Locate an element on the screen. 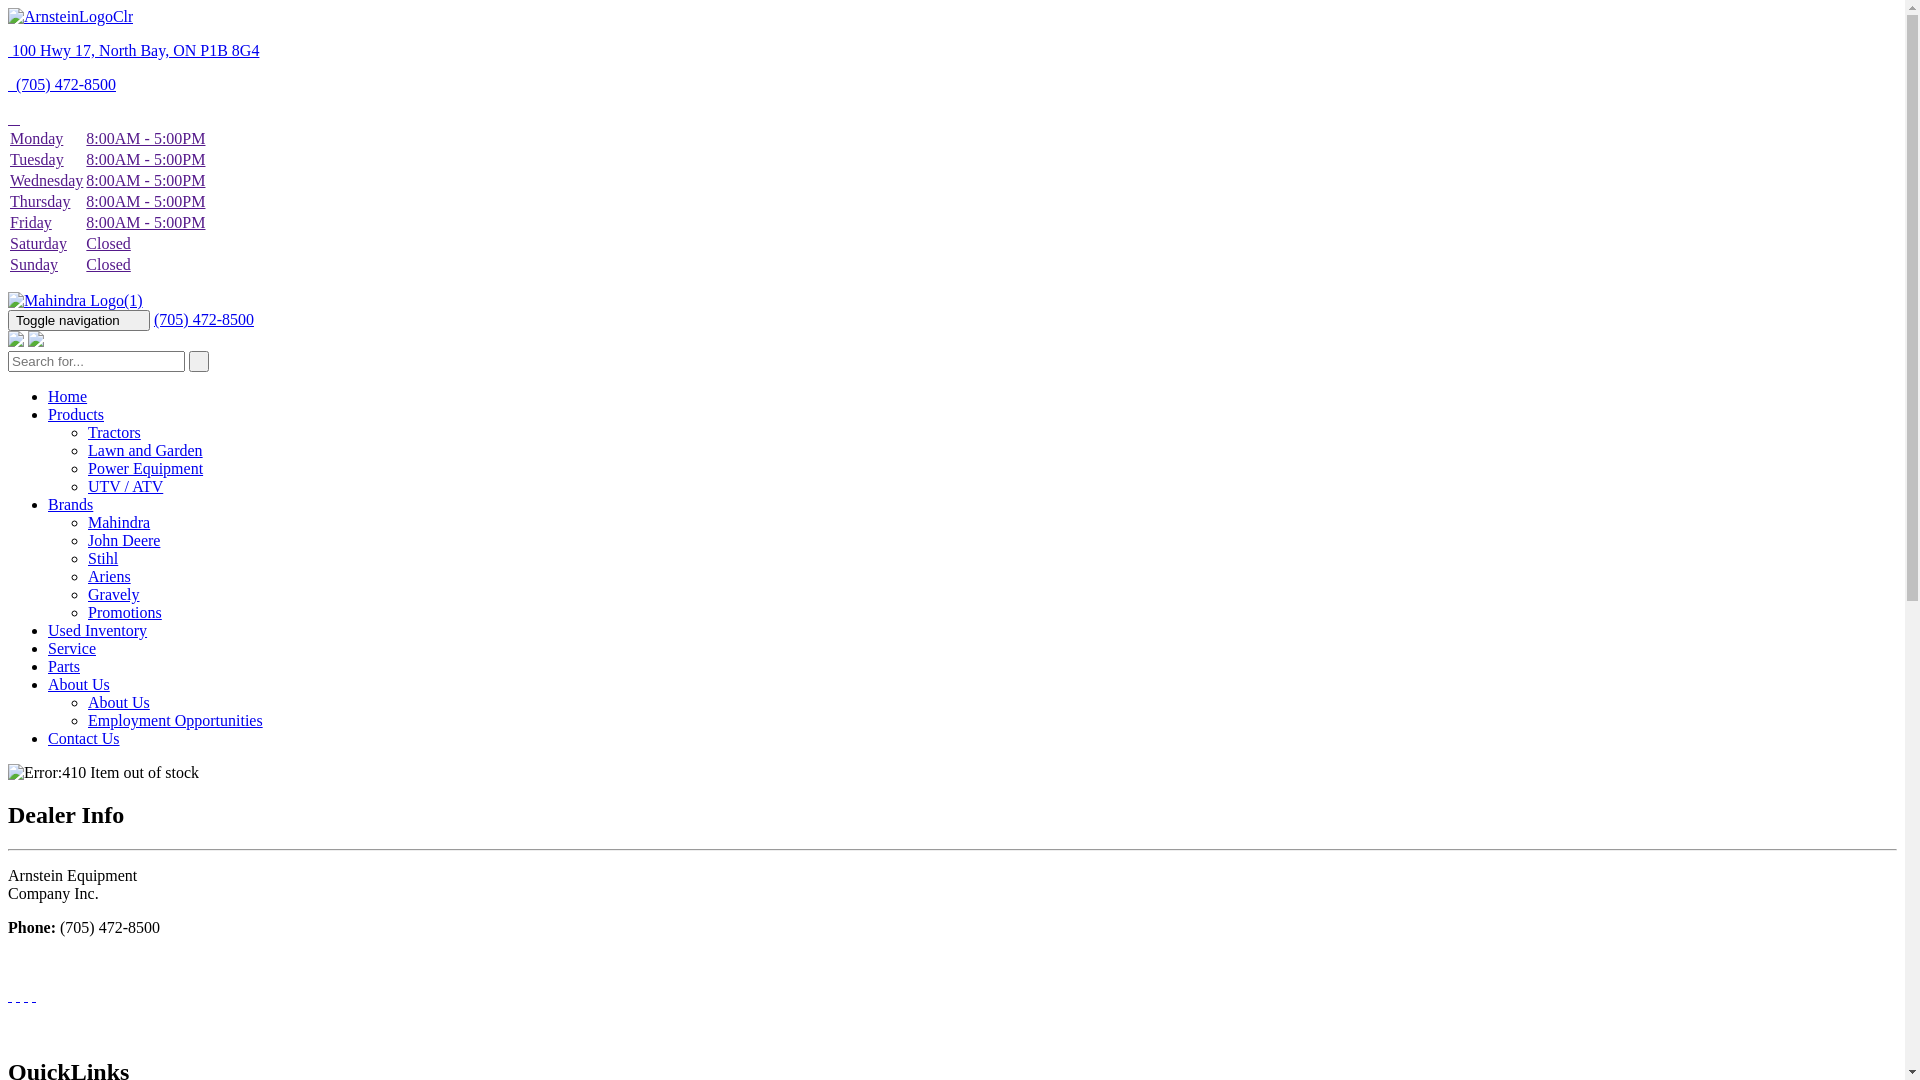  8:00AM - 5:00PM is located at coordinates (146, 180).